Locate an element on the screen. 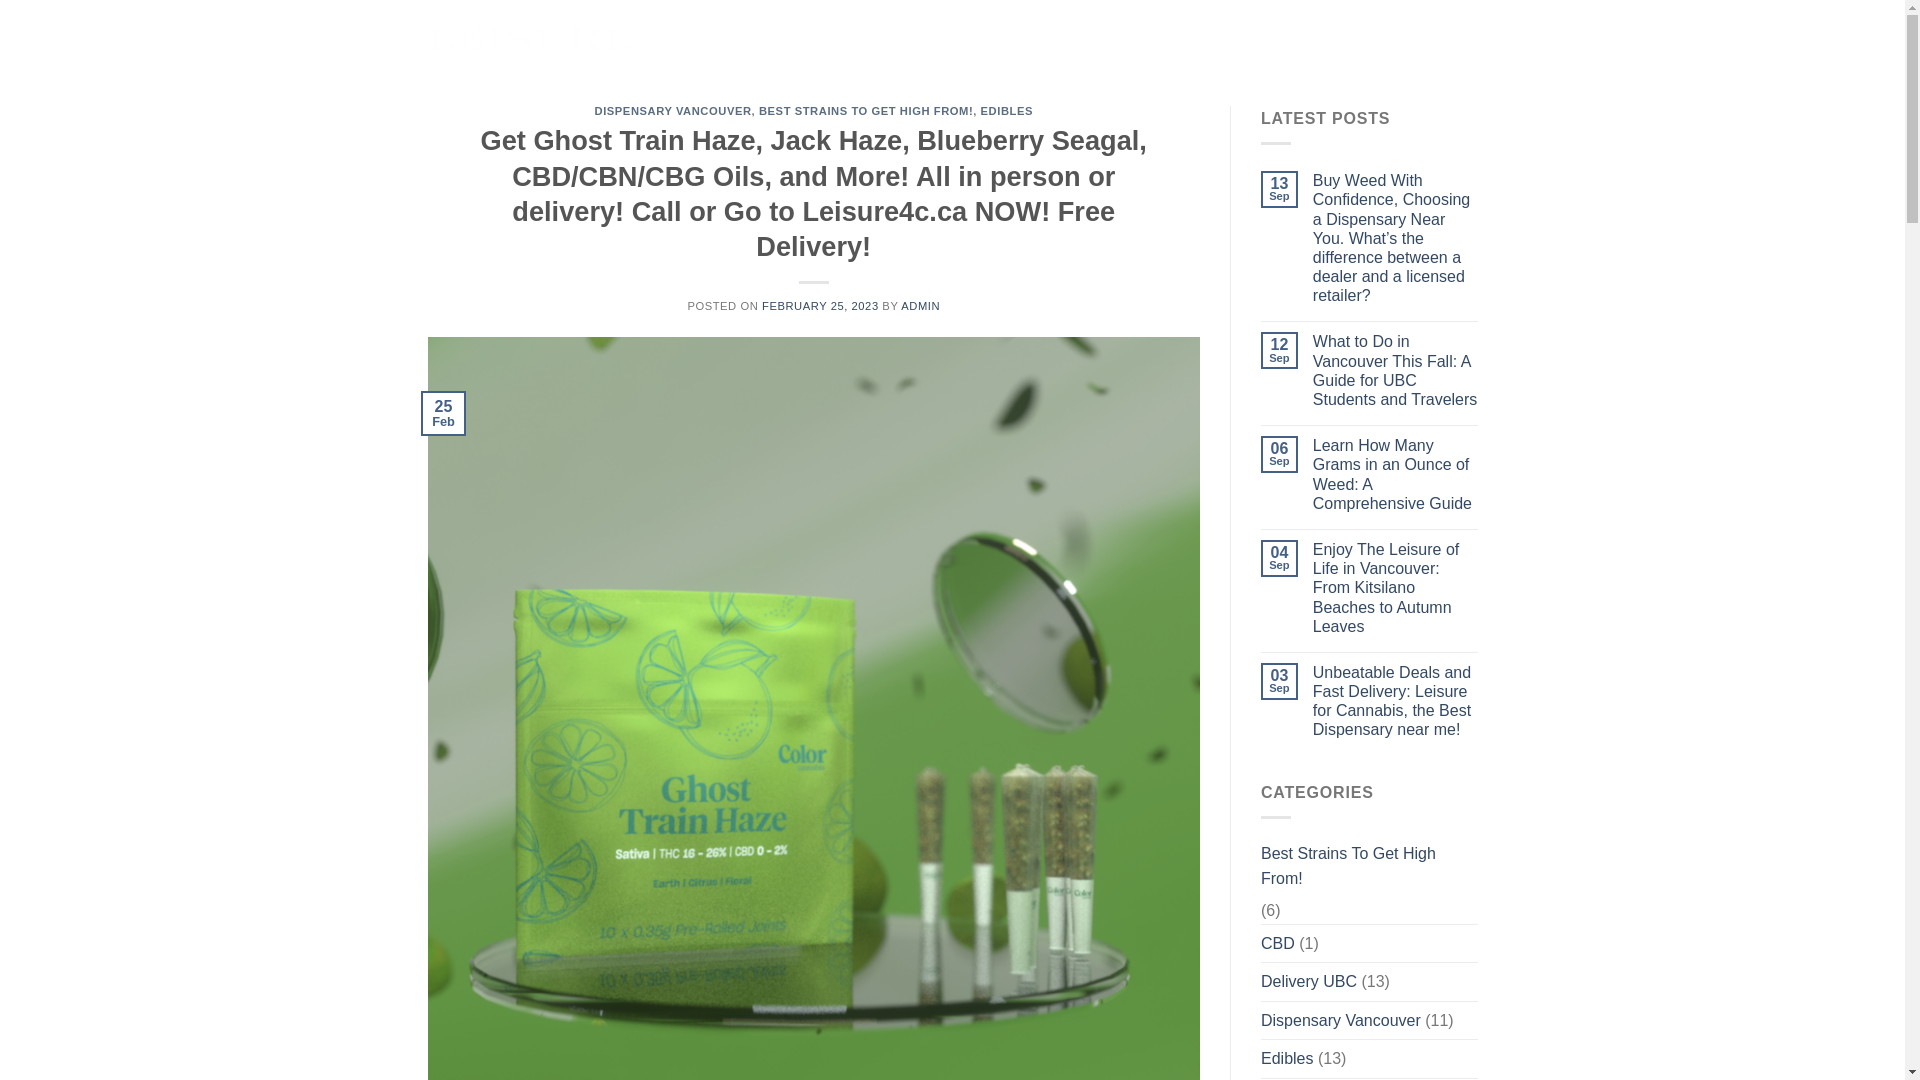  Leisure For Cannabis - Vancouver's Best Cannabis Store is located at coordinates (528, 38).